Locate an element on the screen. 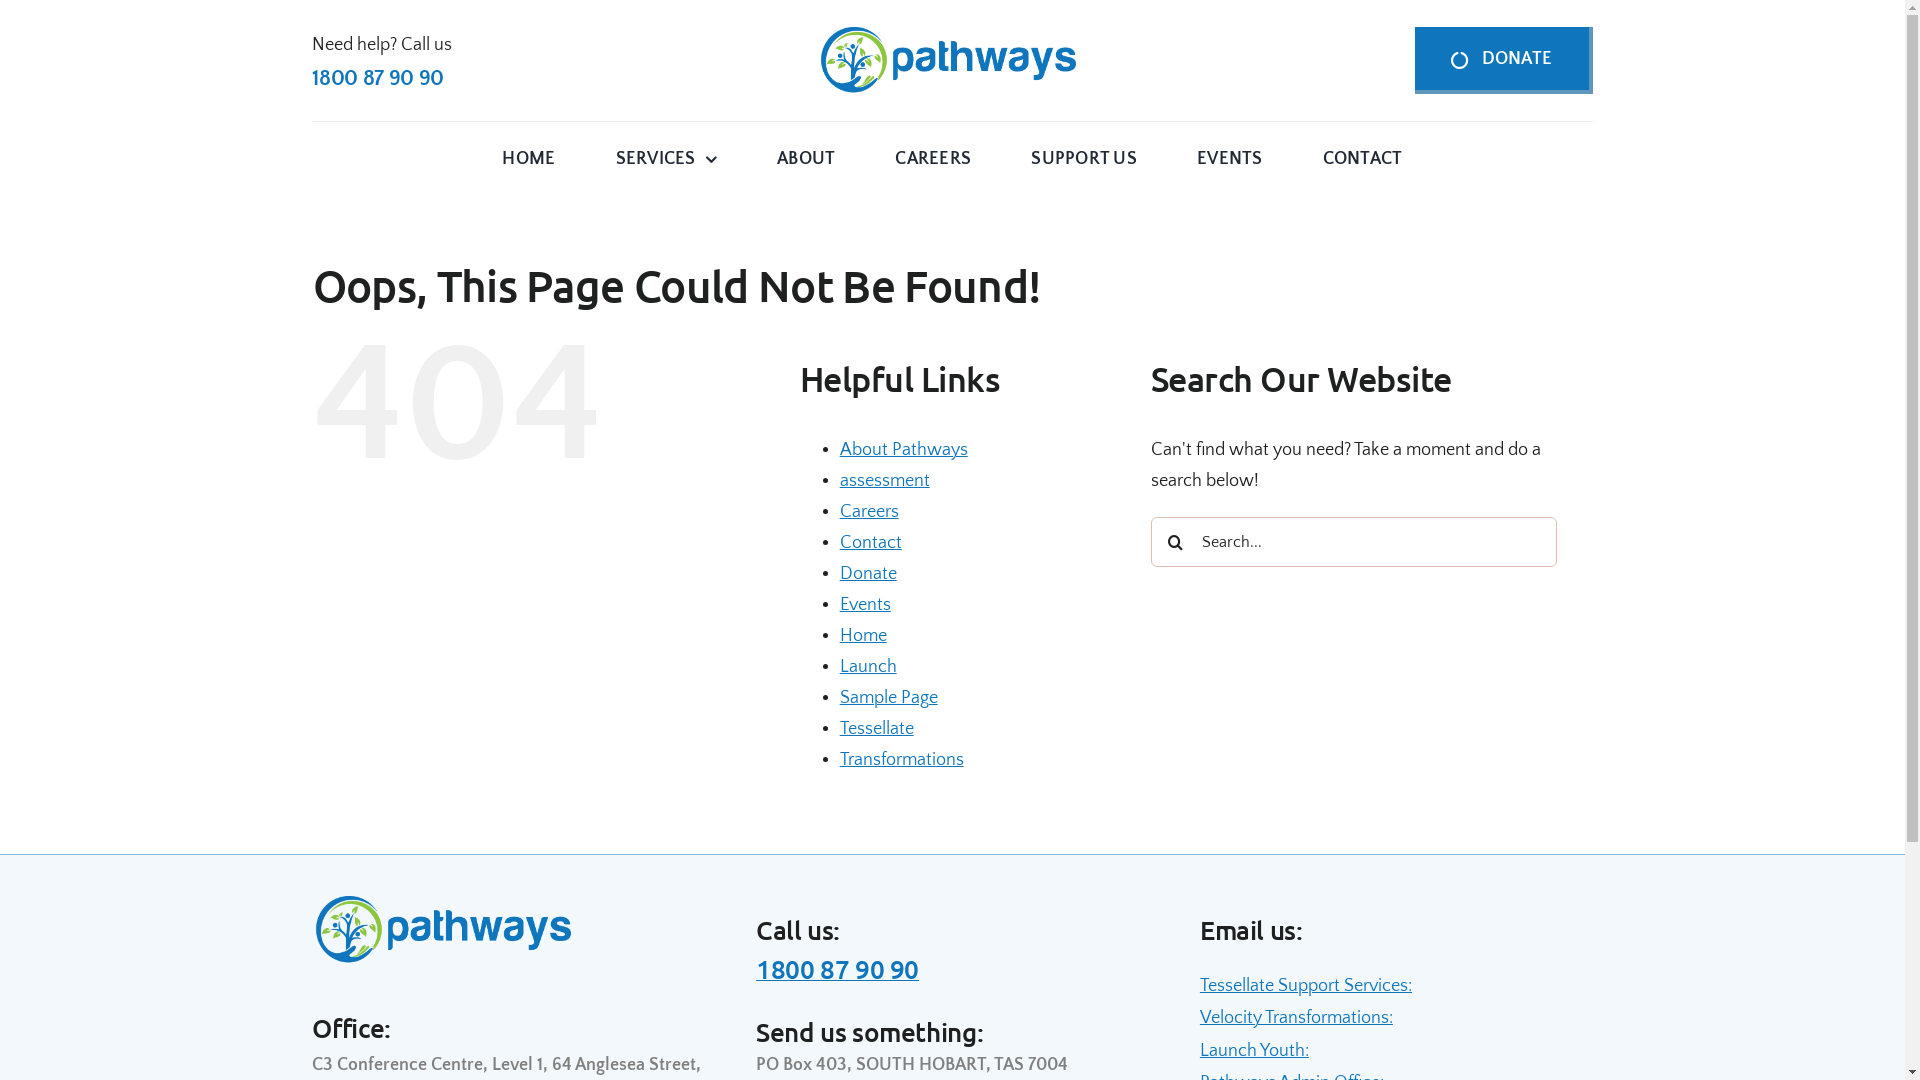 This screenshot has width=1920, height=1080. HOME is located at coordinates (528, 158).